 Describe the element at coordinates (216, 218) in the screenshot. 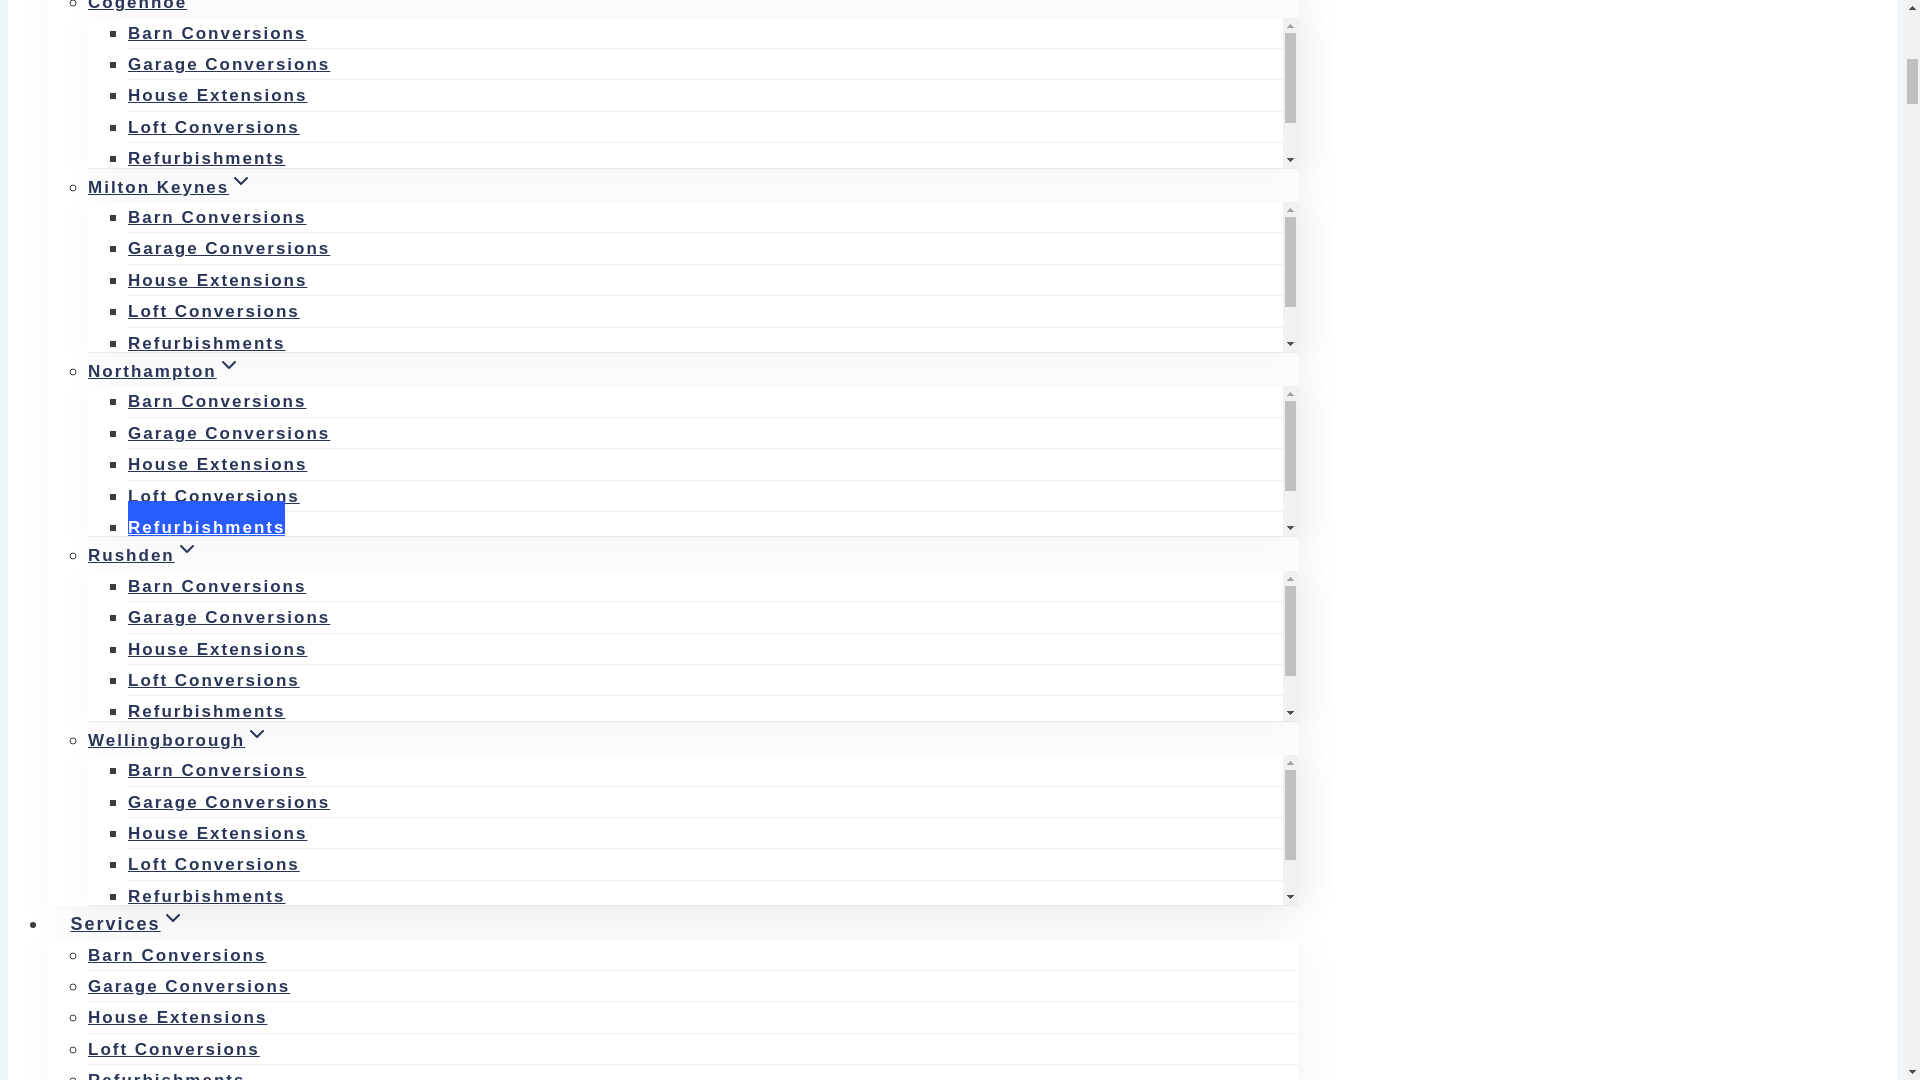

I see `Barn Conversions` at that location.